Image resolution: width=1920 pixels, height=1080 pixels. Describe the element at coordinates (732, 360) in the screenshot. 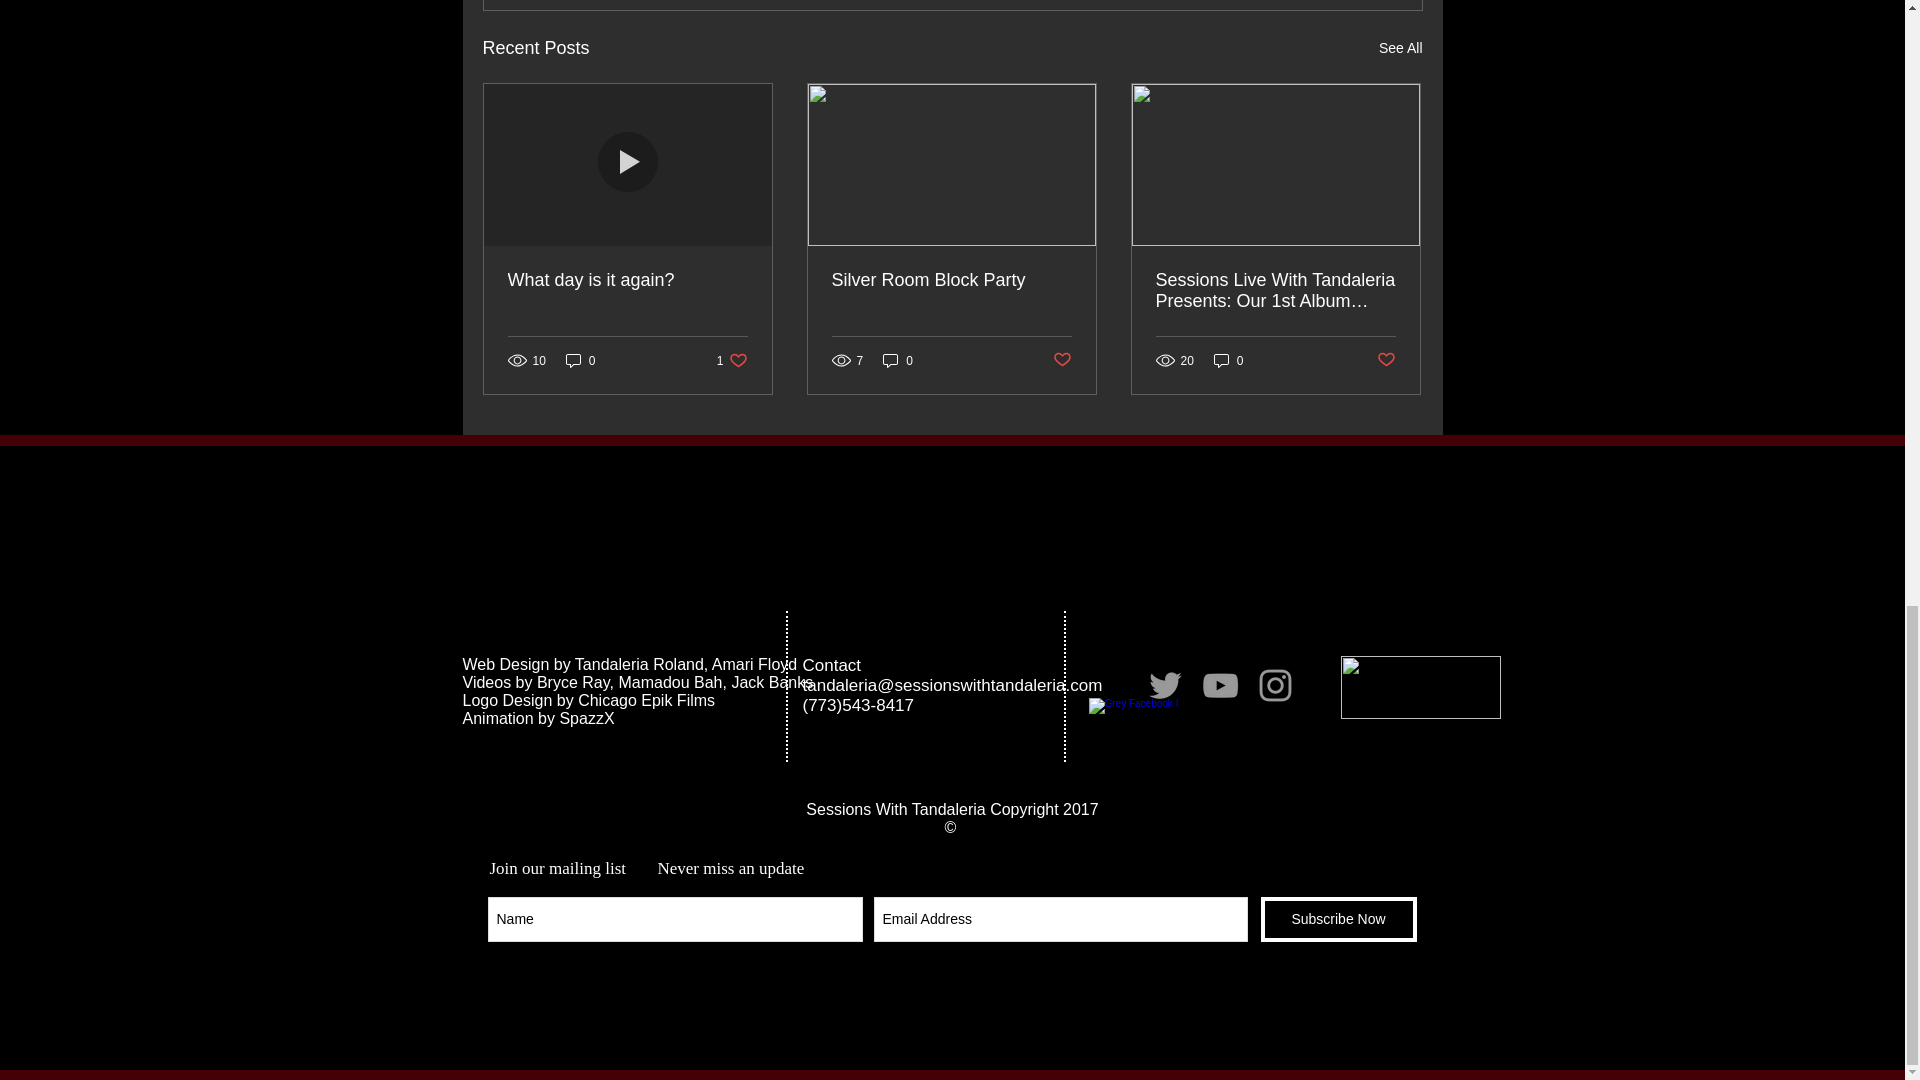

I see `What day is it again?` at that location.